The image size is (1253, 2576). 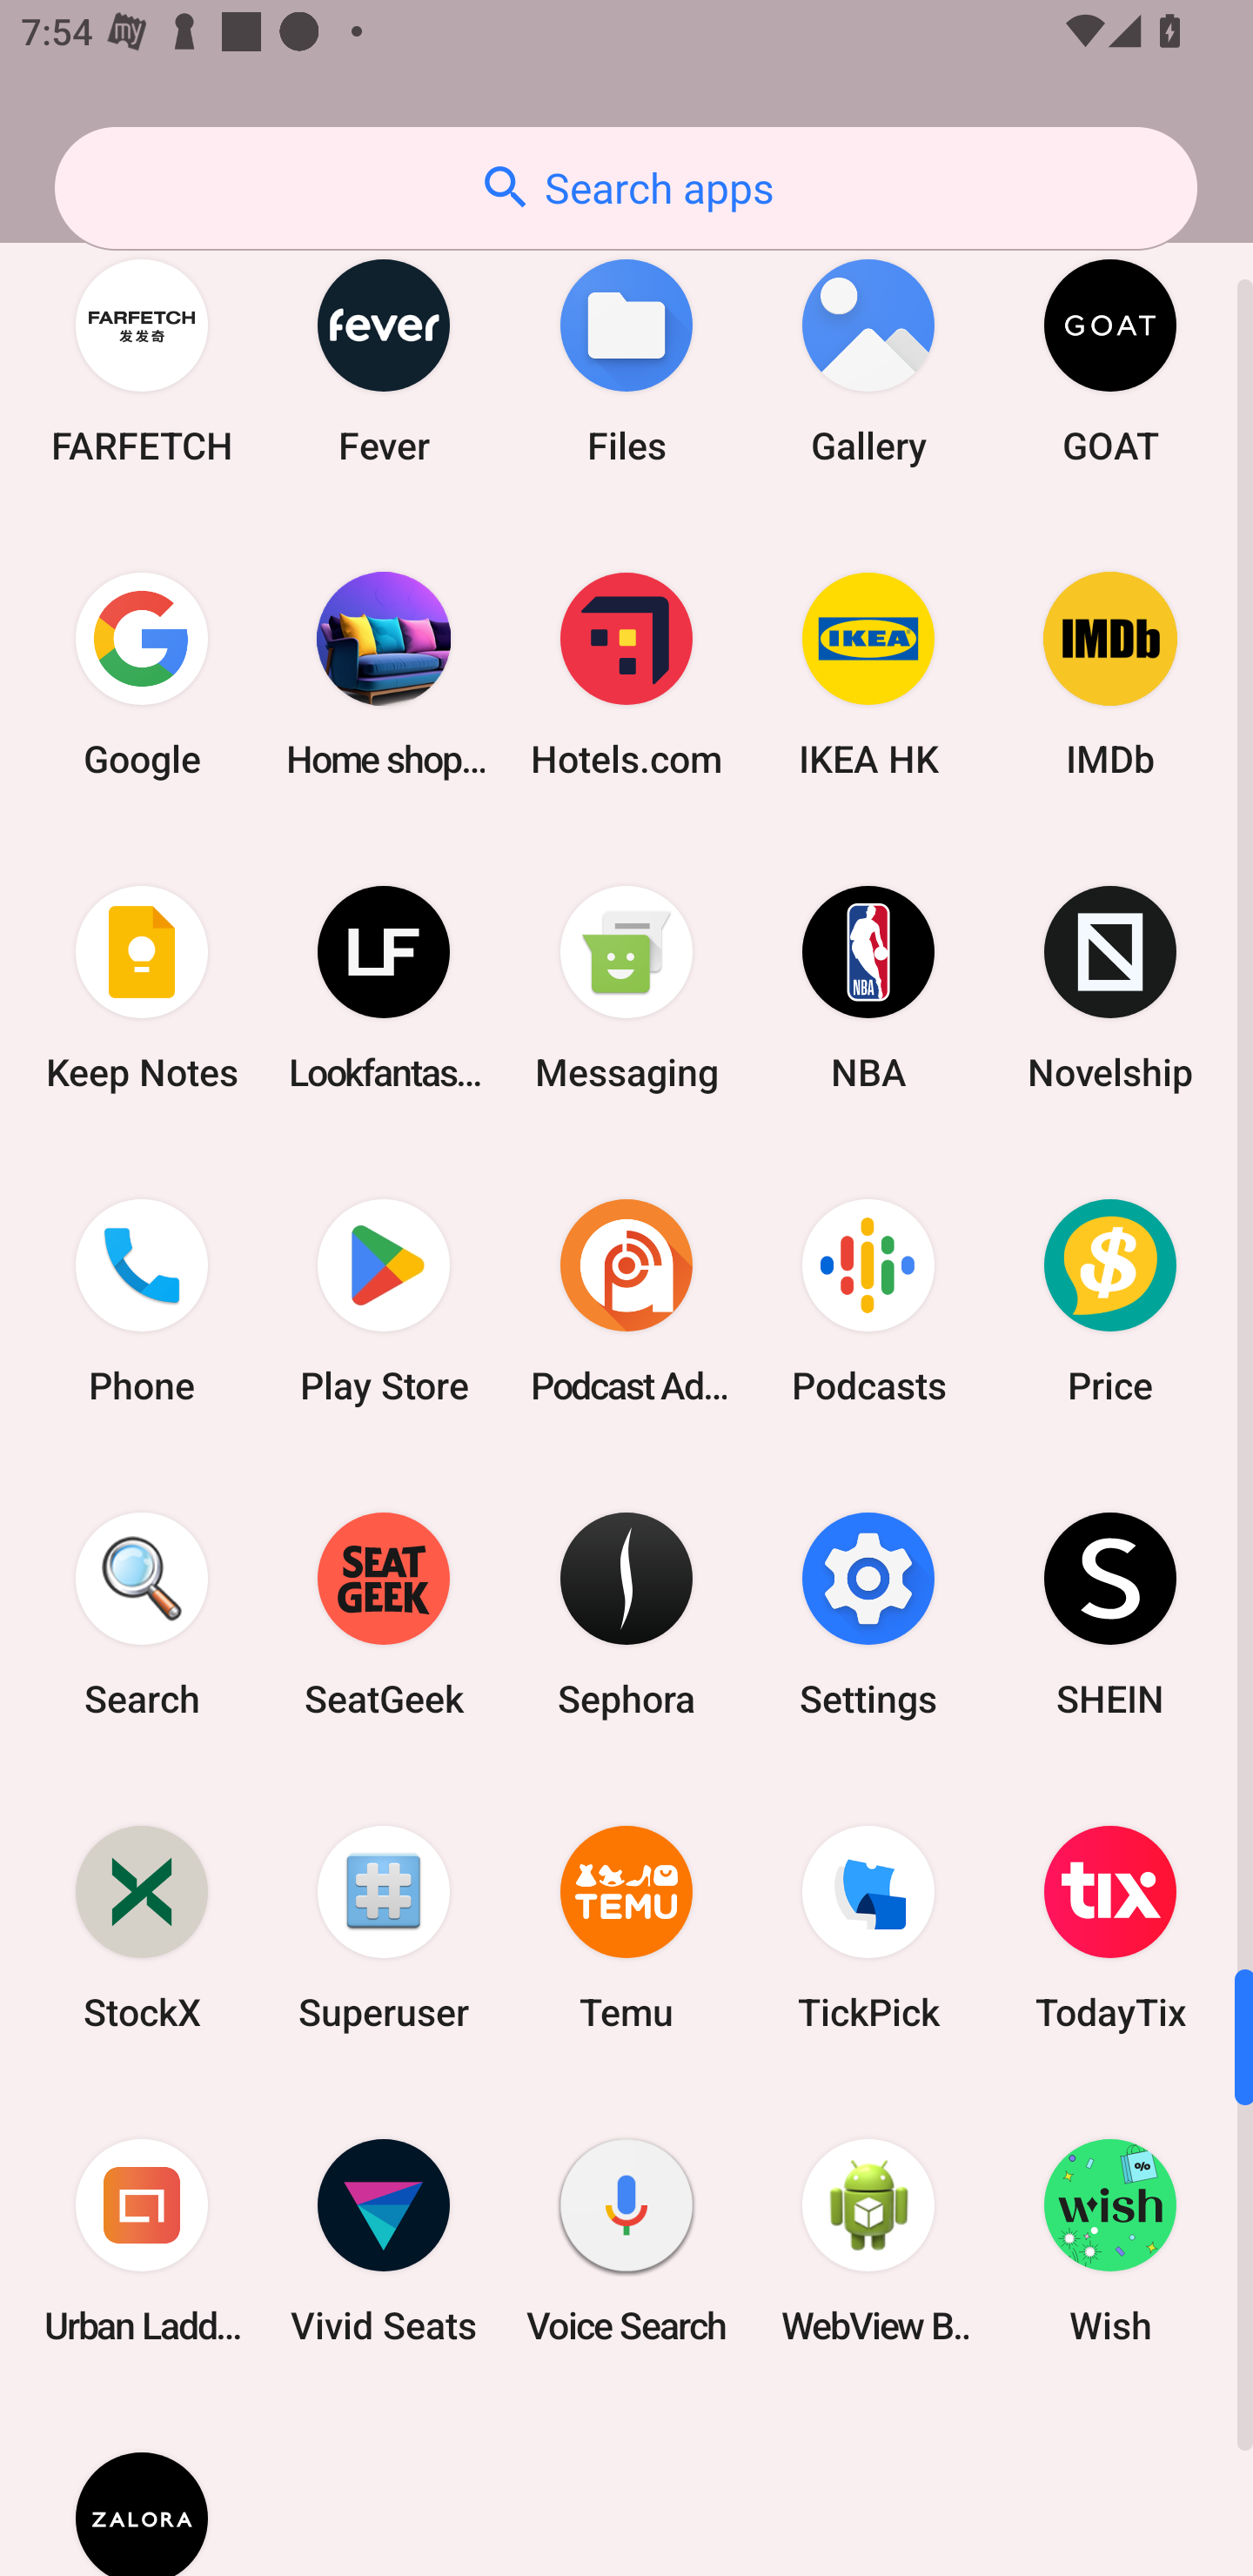 I want to click on Play Store, so click(x=384, y=1300).